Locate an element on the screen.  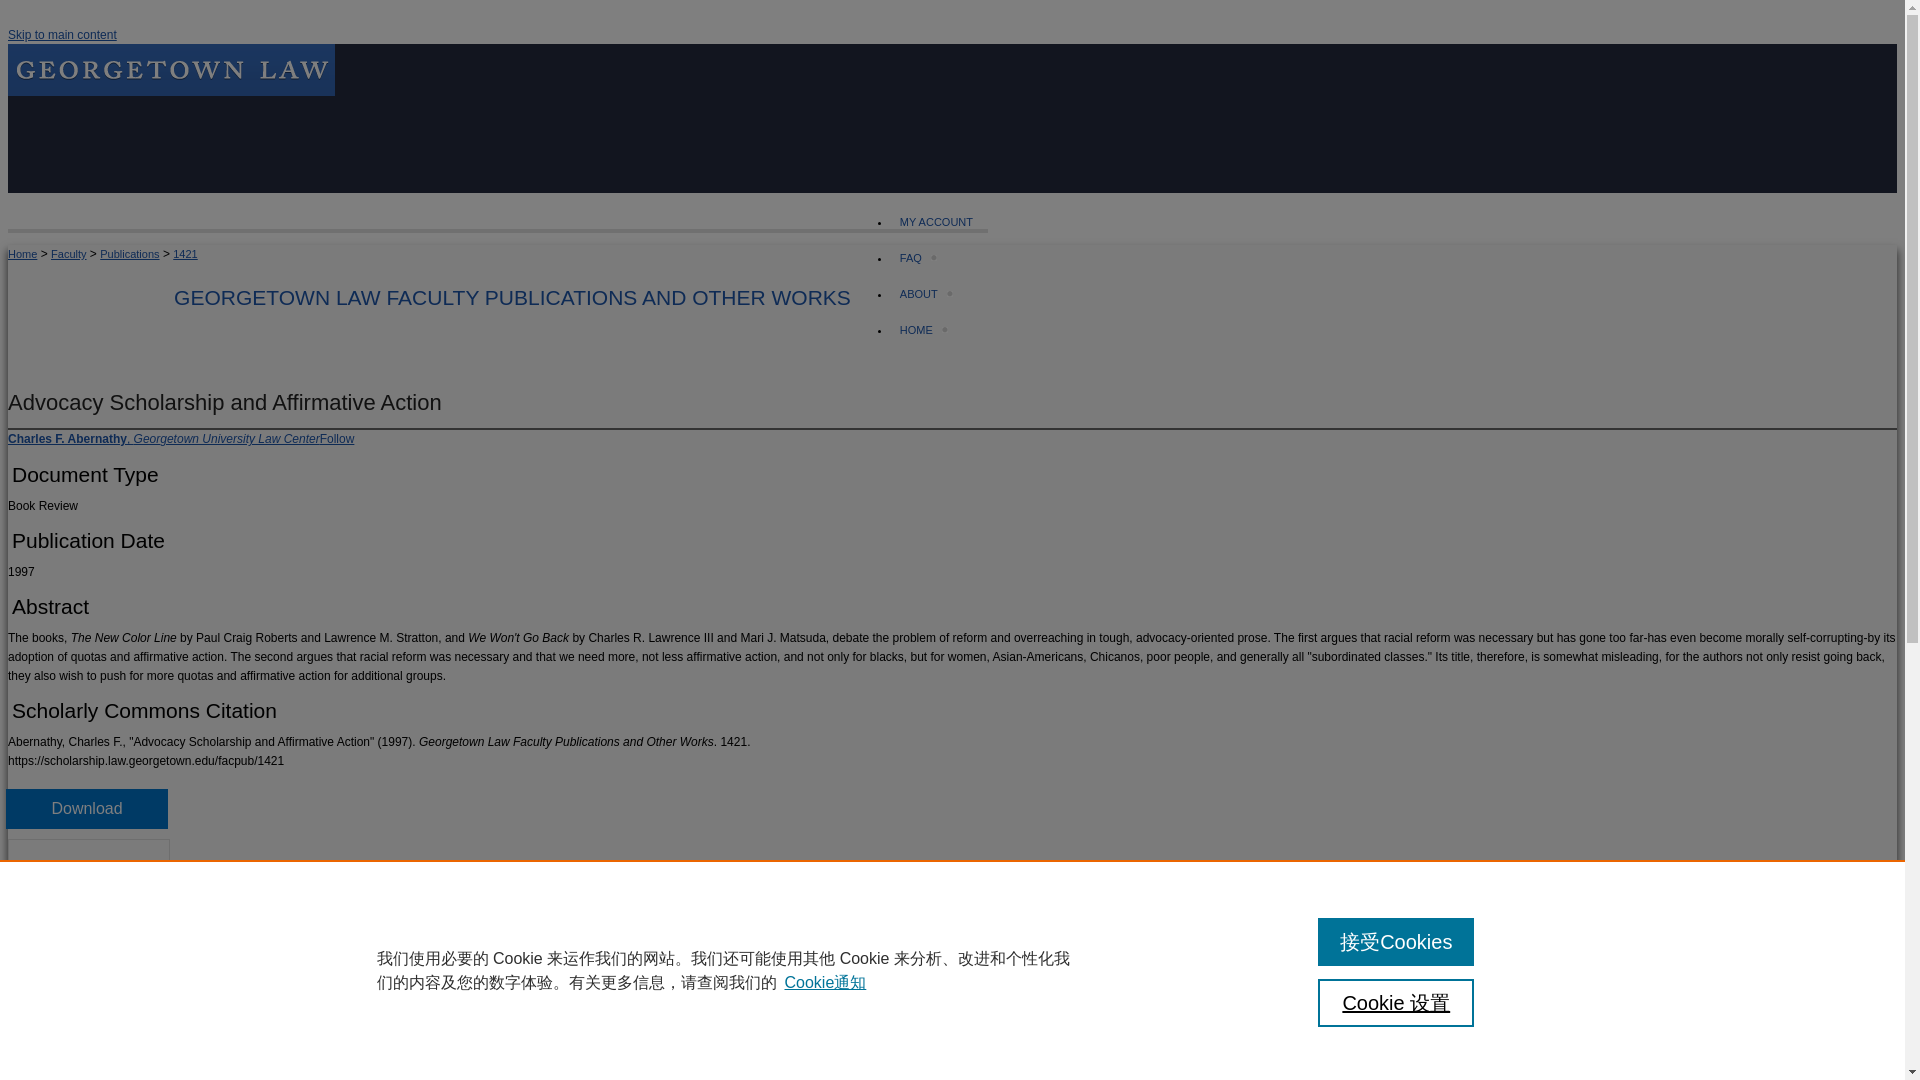
Follow Charles F. Abernathy is located at coordinates (338, 439).